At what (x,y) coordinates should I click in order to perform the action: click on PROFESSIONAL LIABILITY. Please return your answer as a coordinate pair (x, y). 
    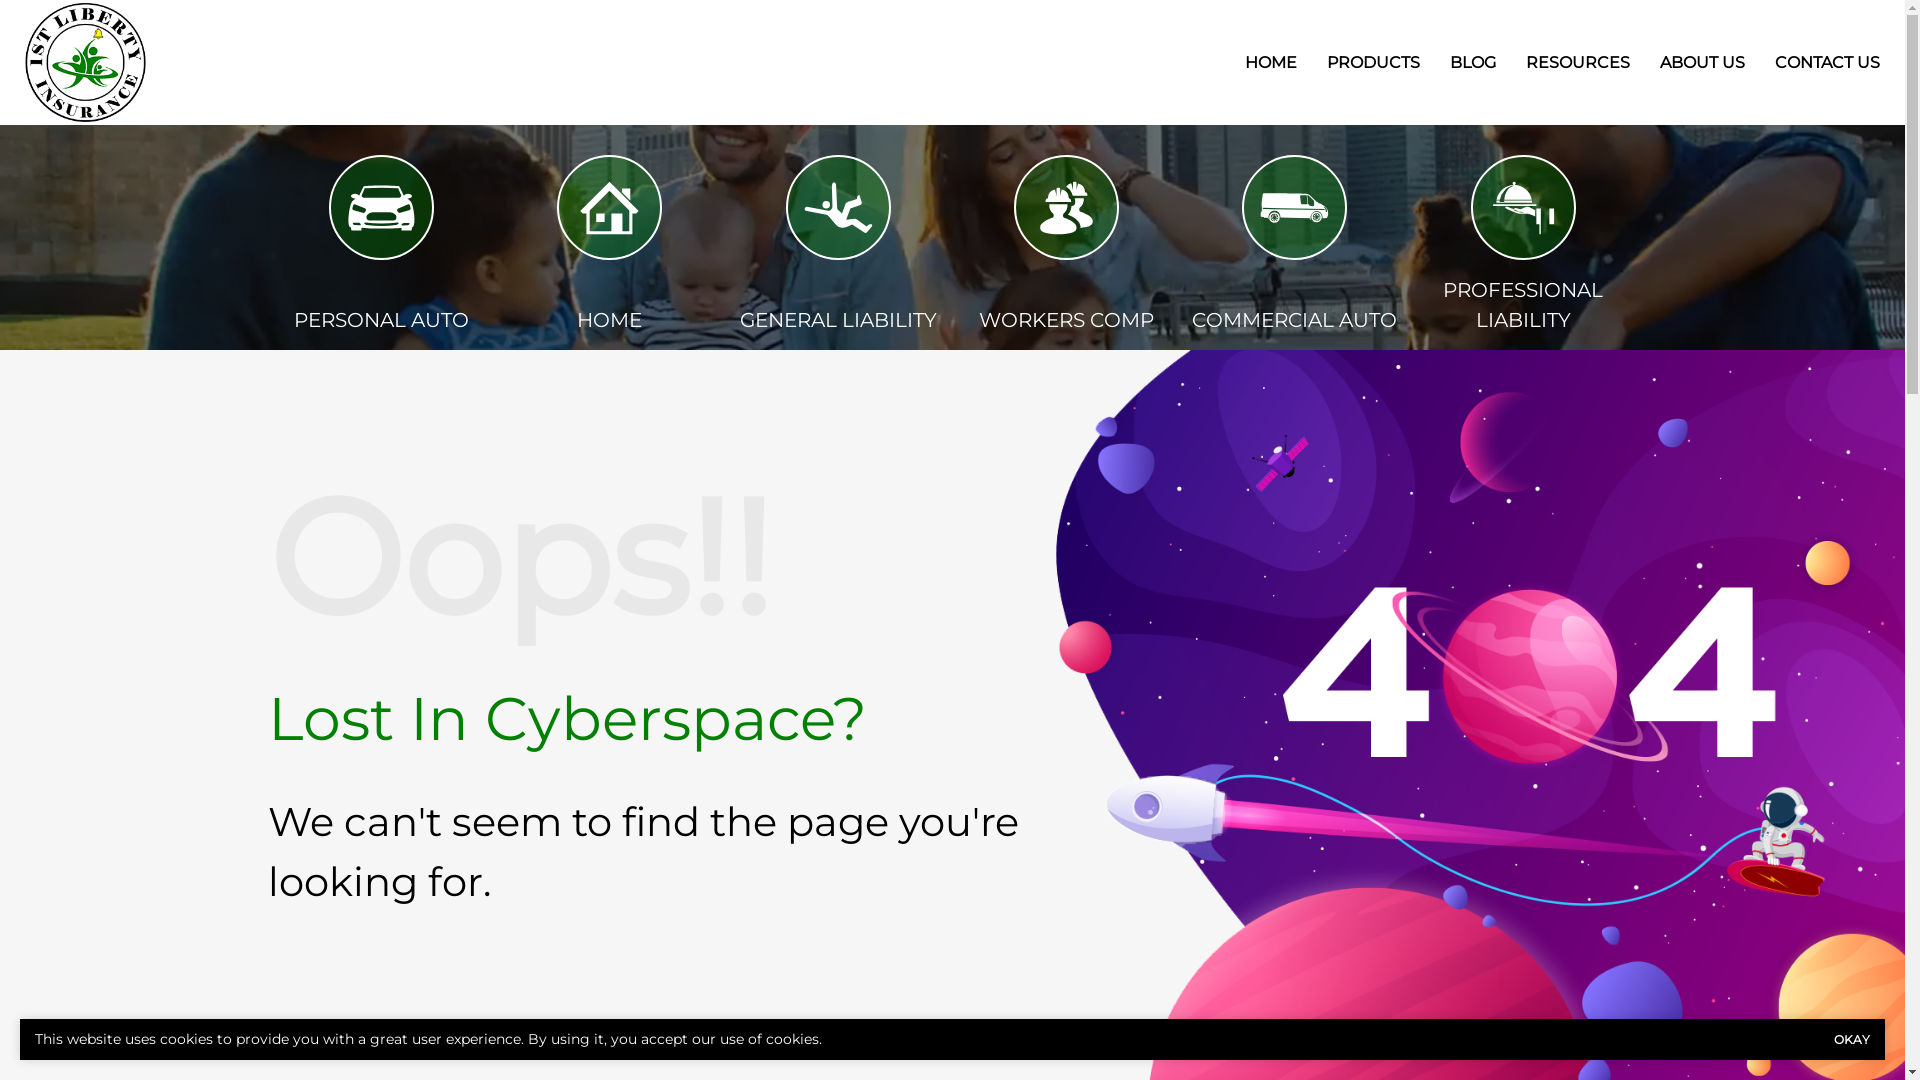
    Looking at the image, I should click on (1524, 208).